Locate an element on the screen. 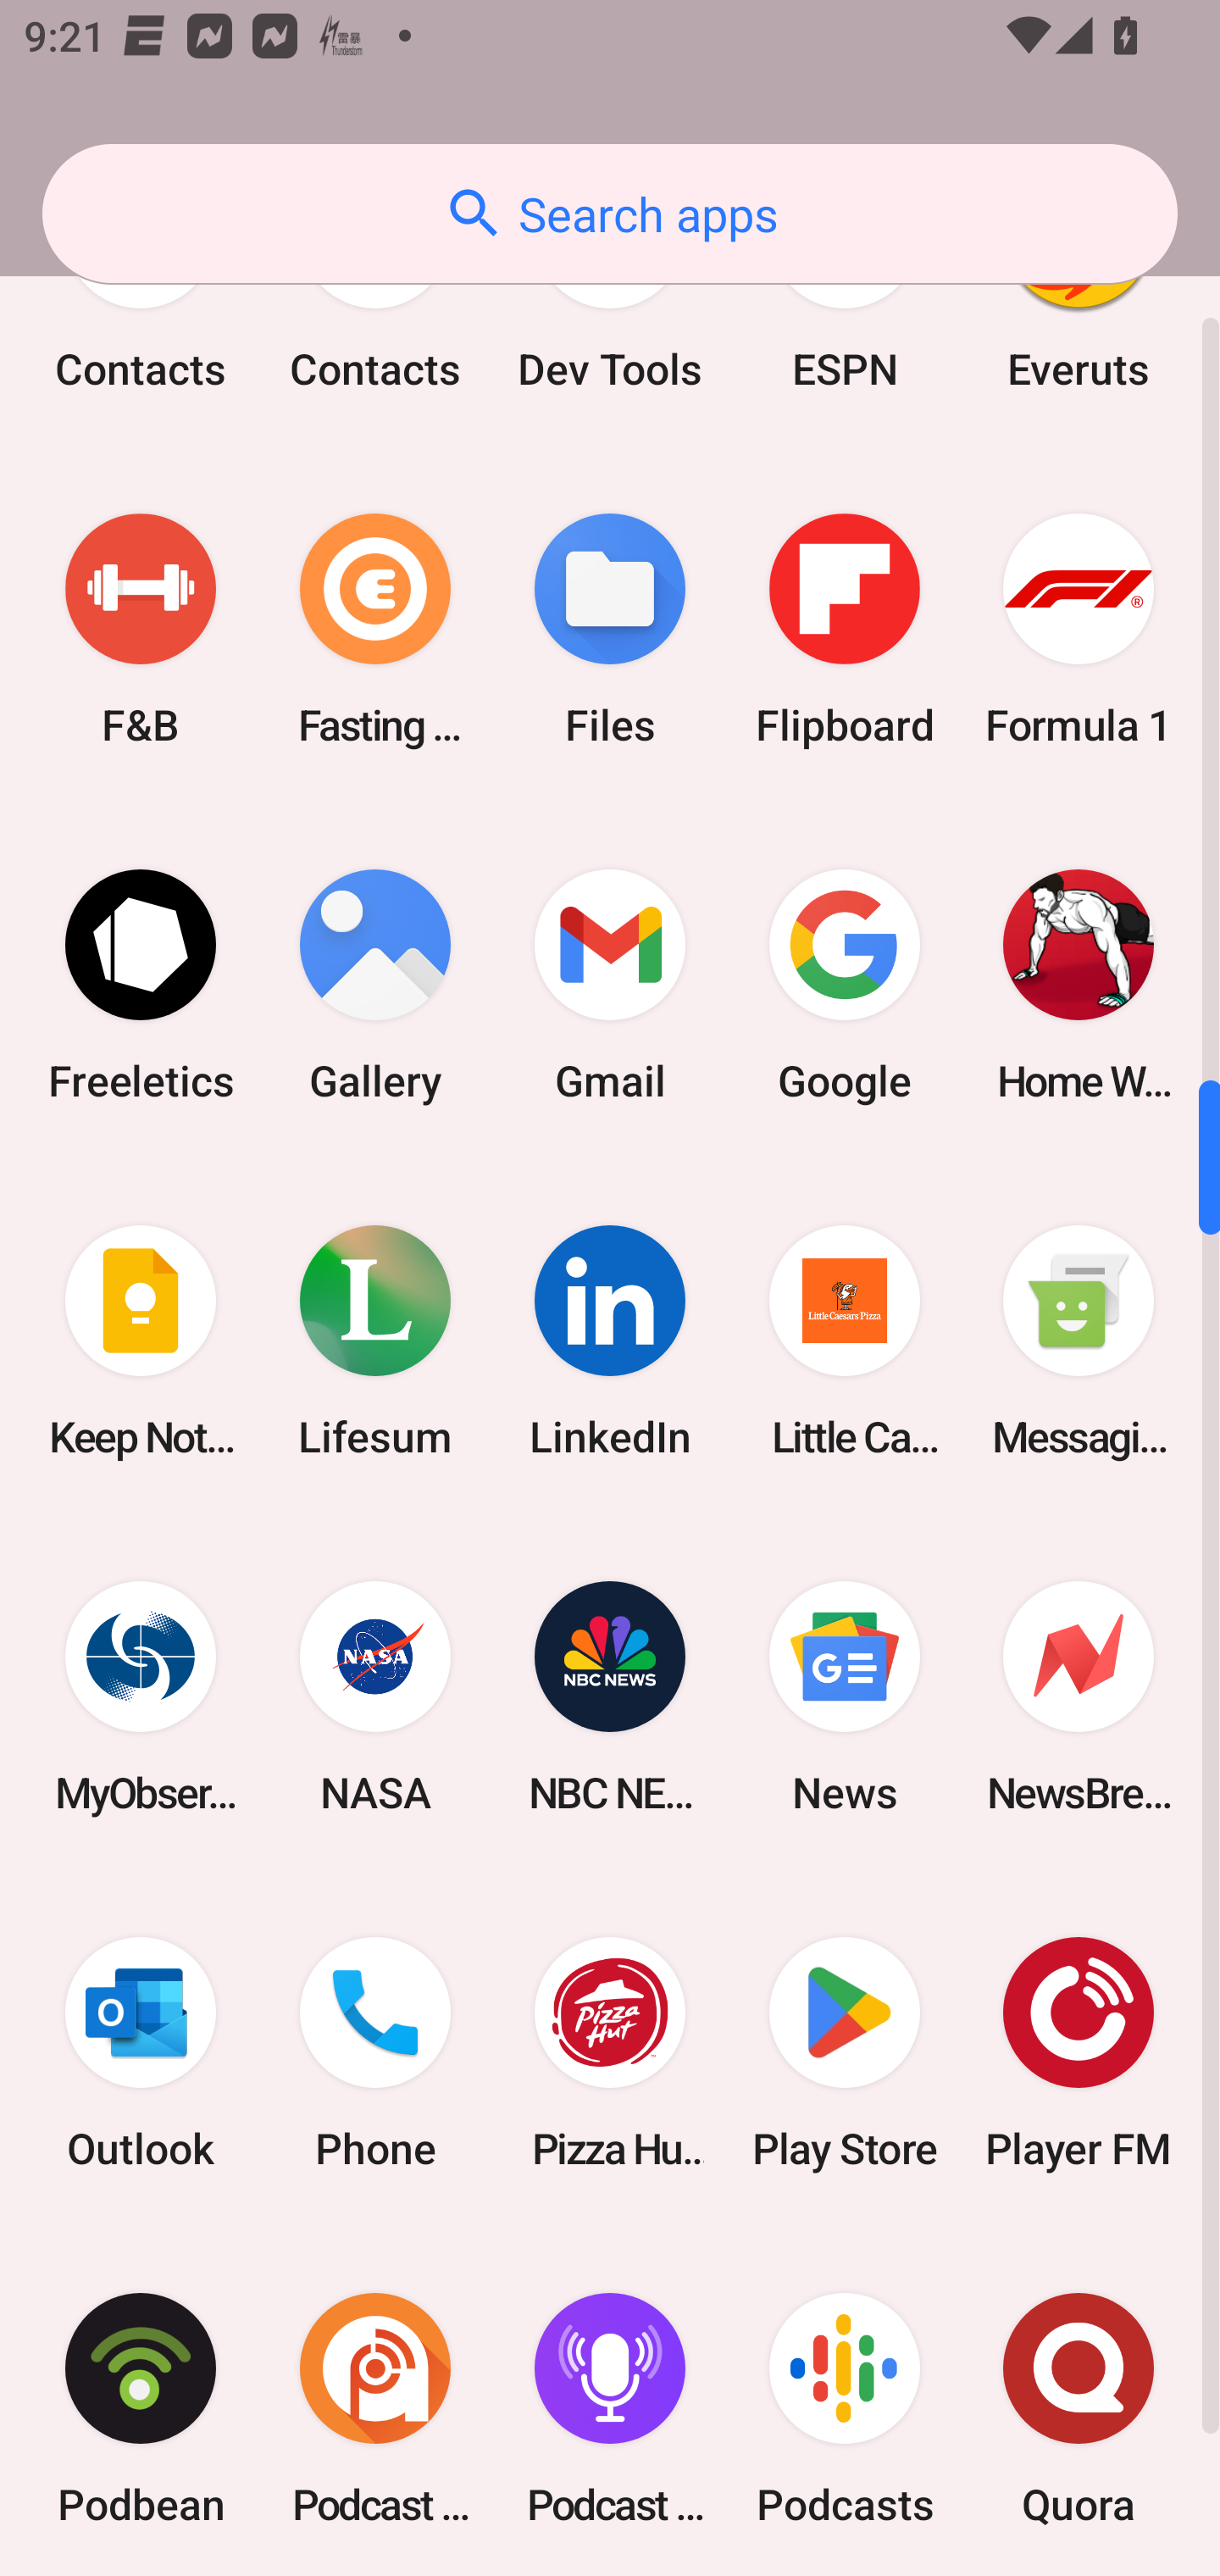 The height and width of the screenshot is (2576, 1220). Phone is located at coordinates (375, 2052).